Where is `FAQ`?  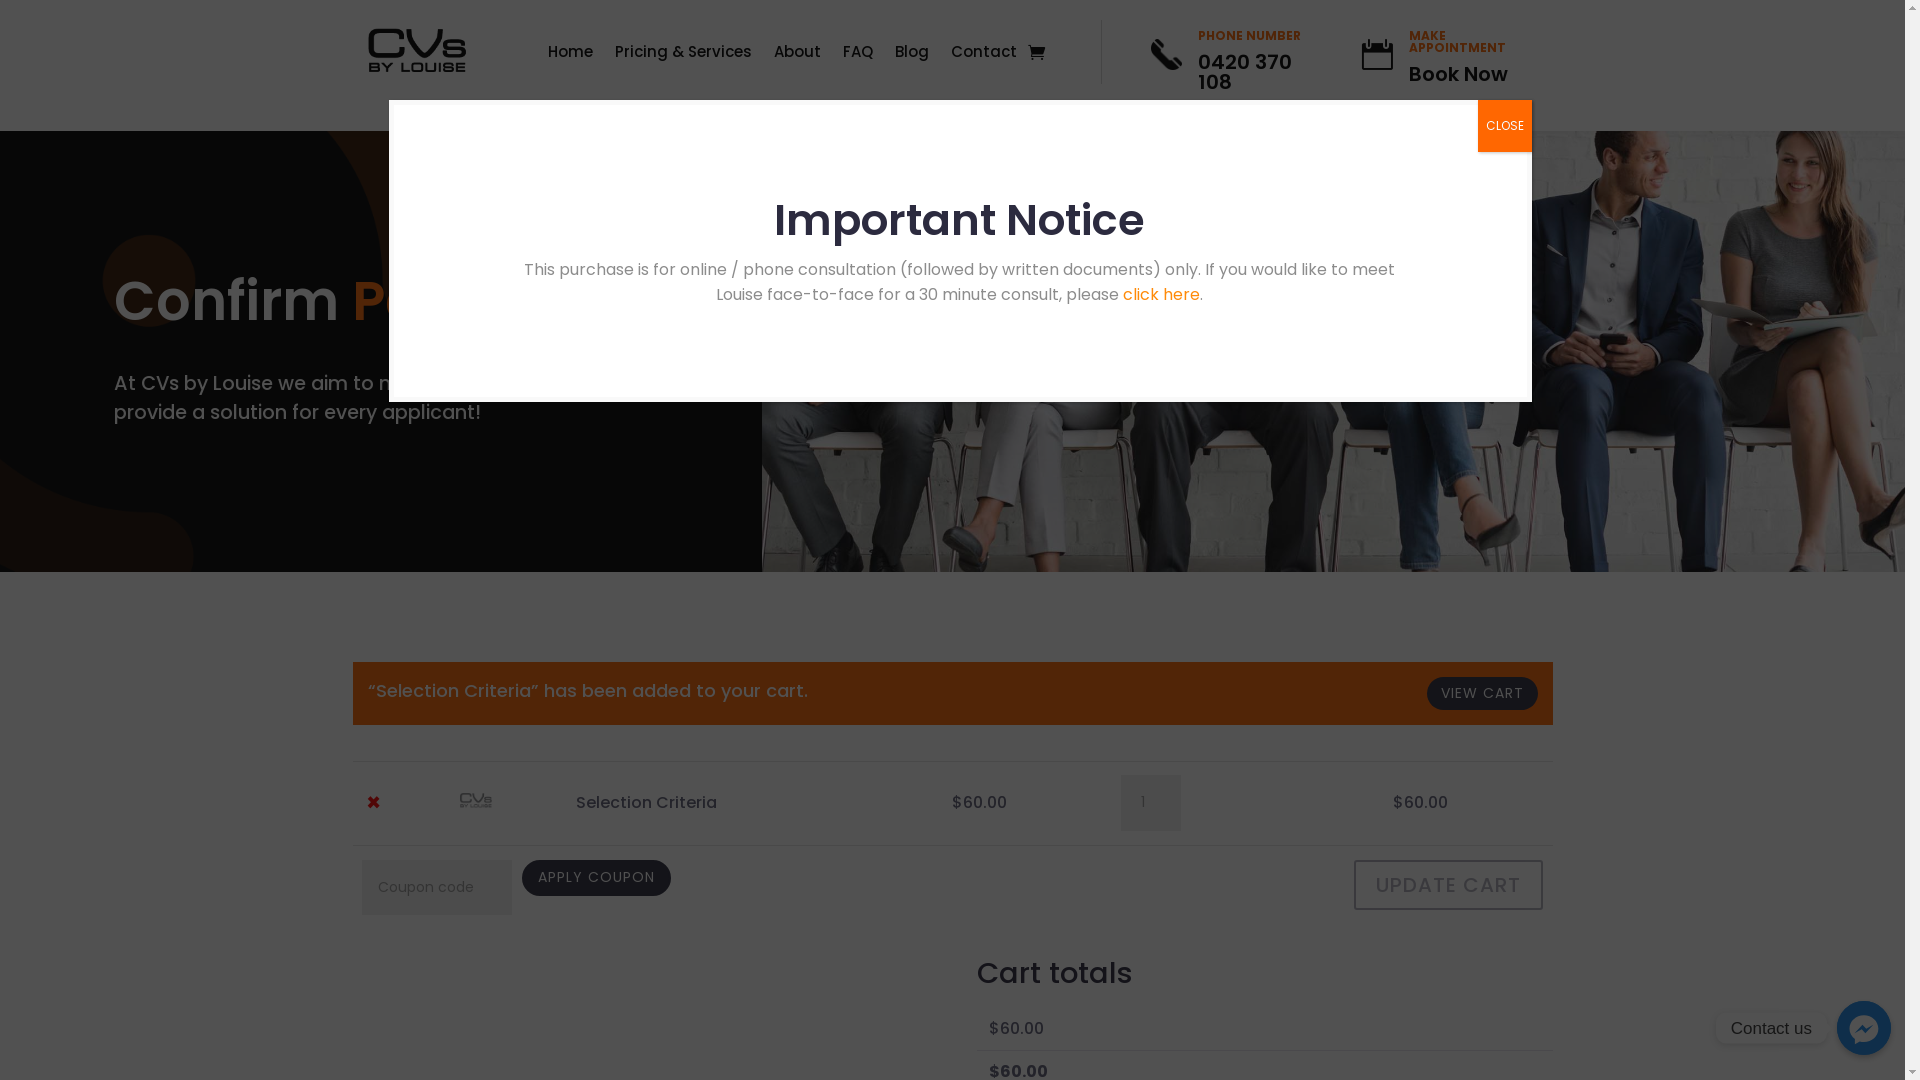
FAQ is located at coordinates (858, 56).